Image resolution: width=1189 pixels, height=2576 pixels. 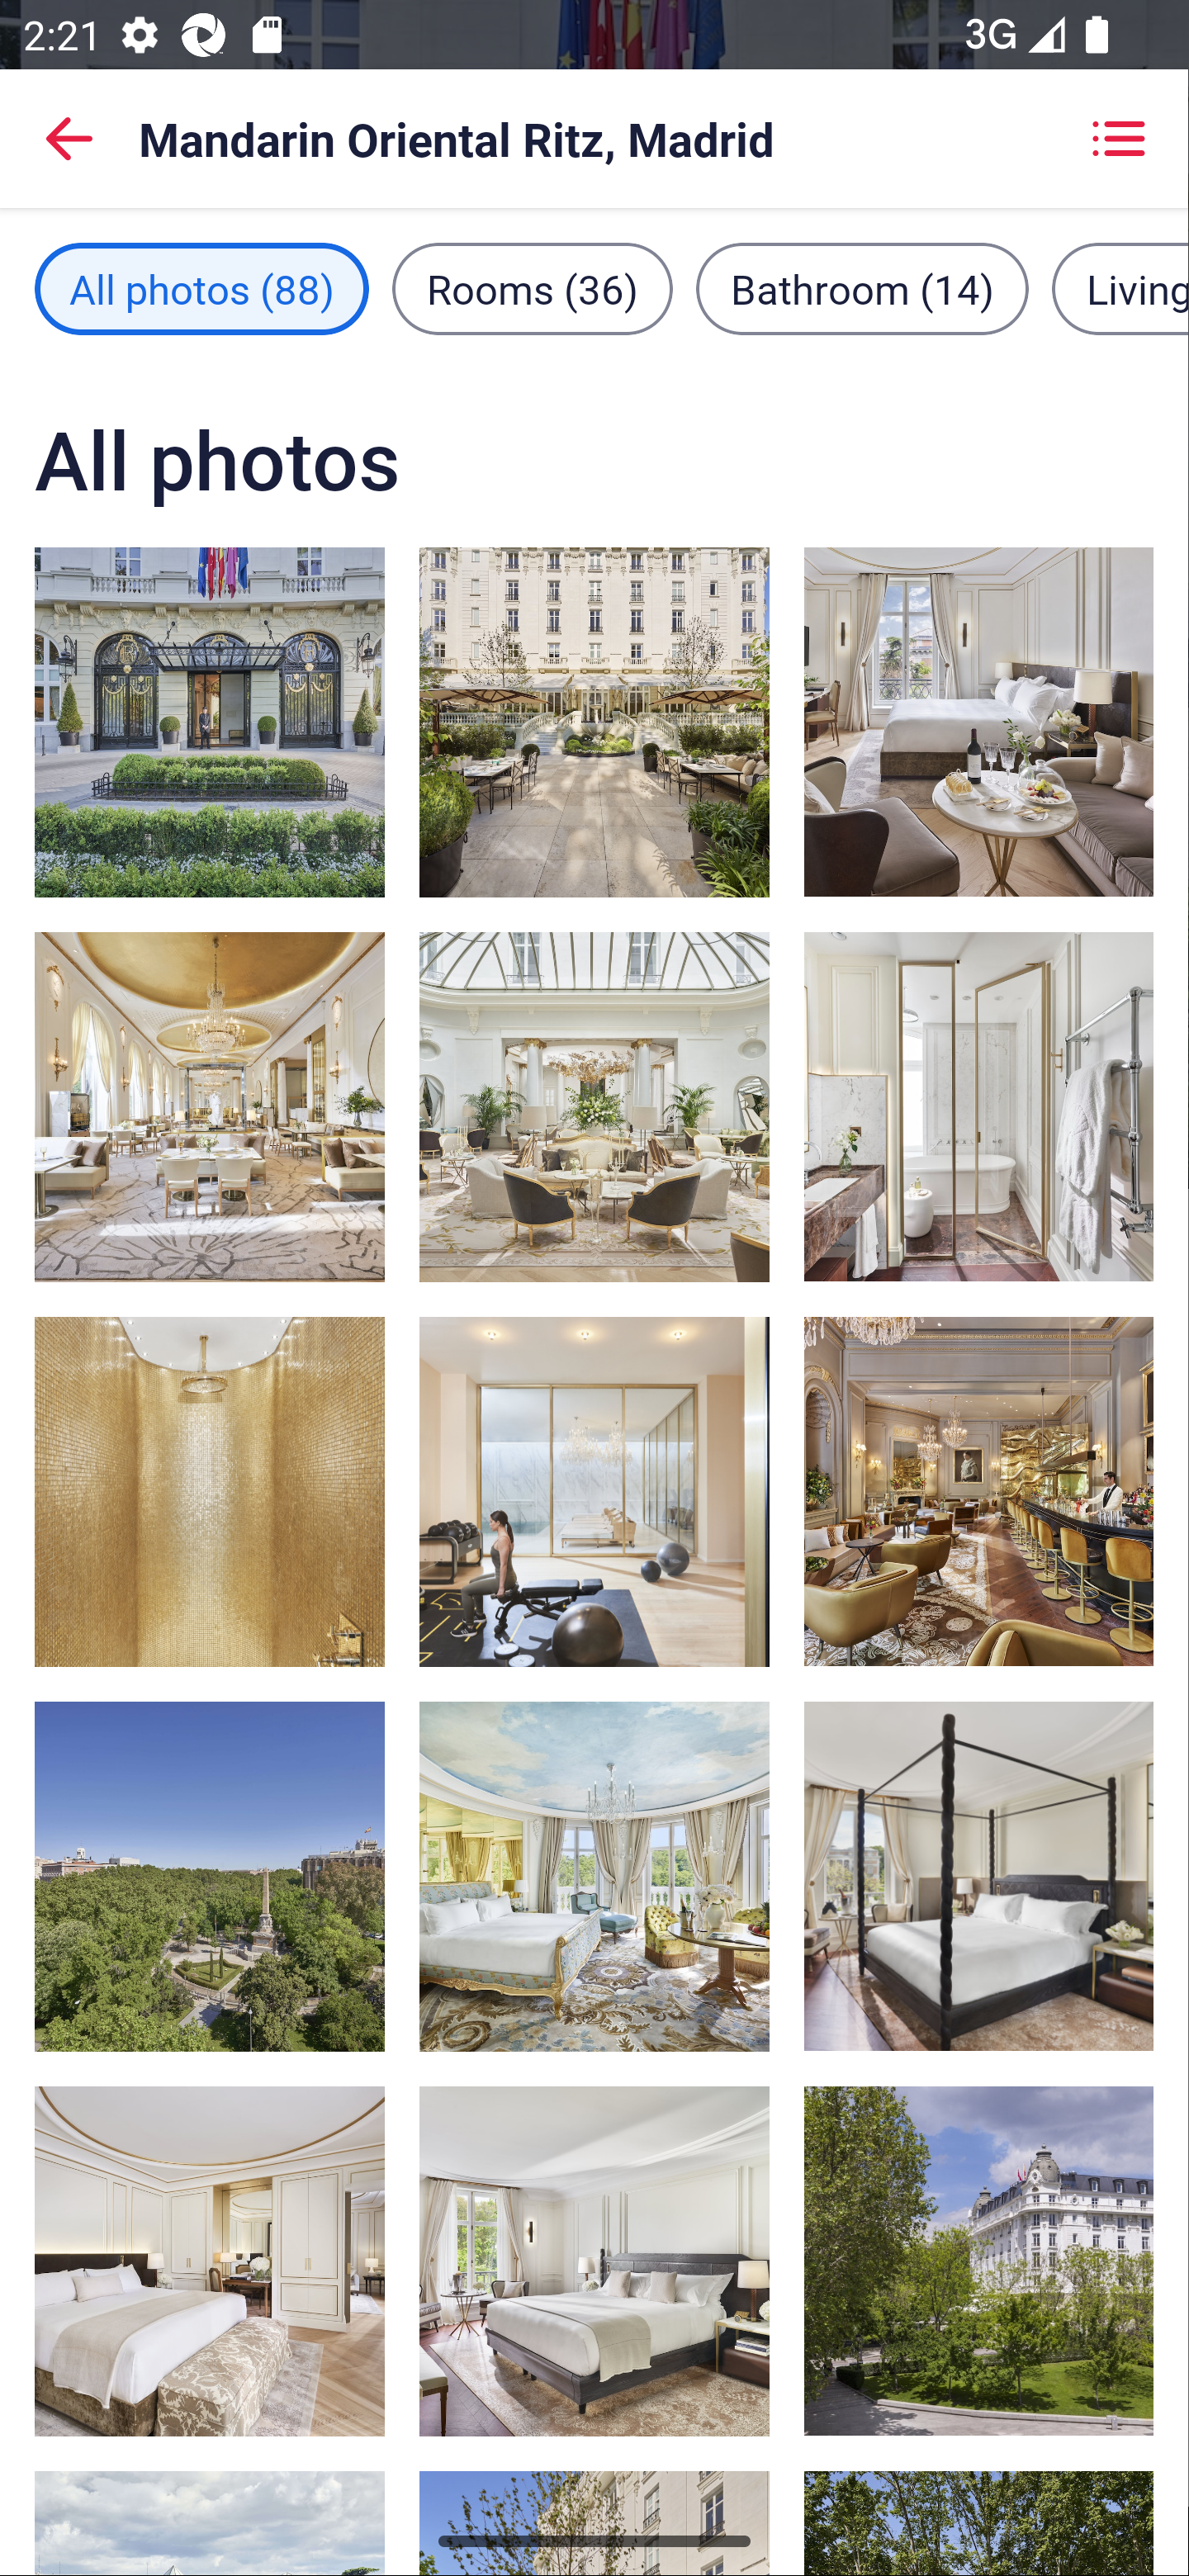 I want to click on City view, image, so click(x=210, y=1876).